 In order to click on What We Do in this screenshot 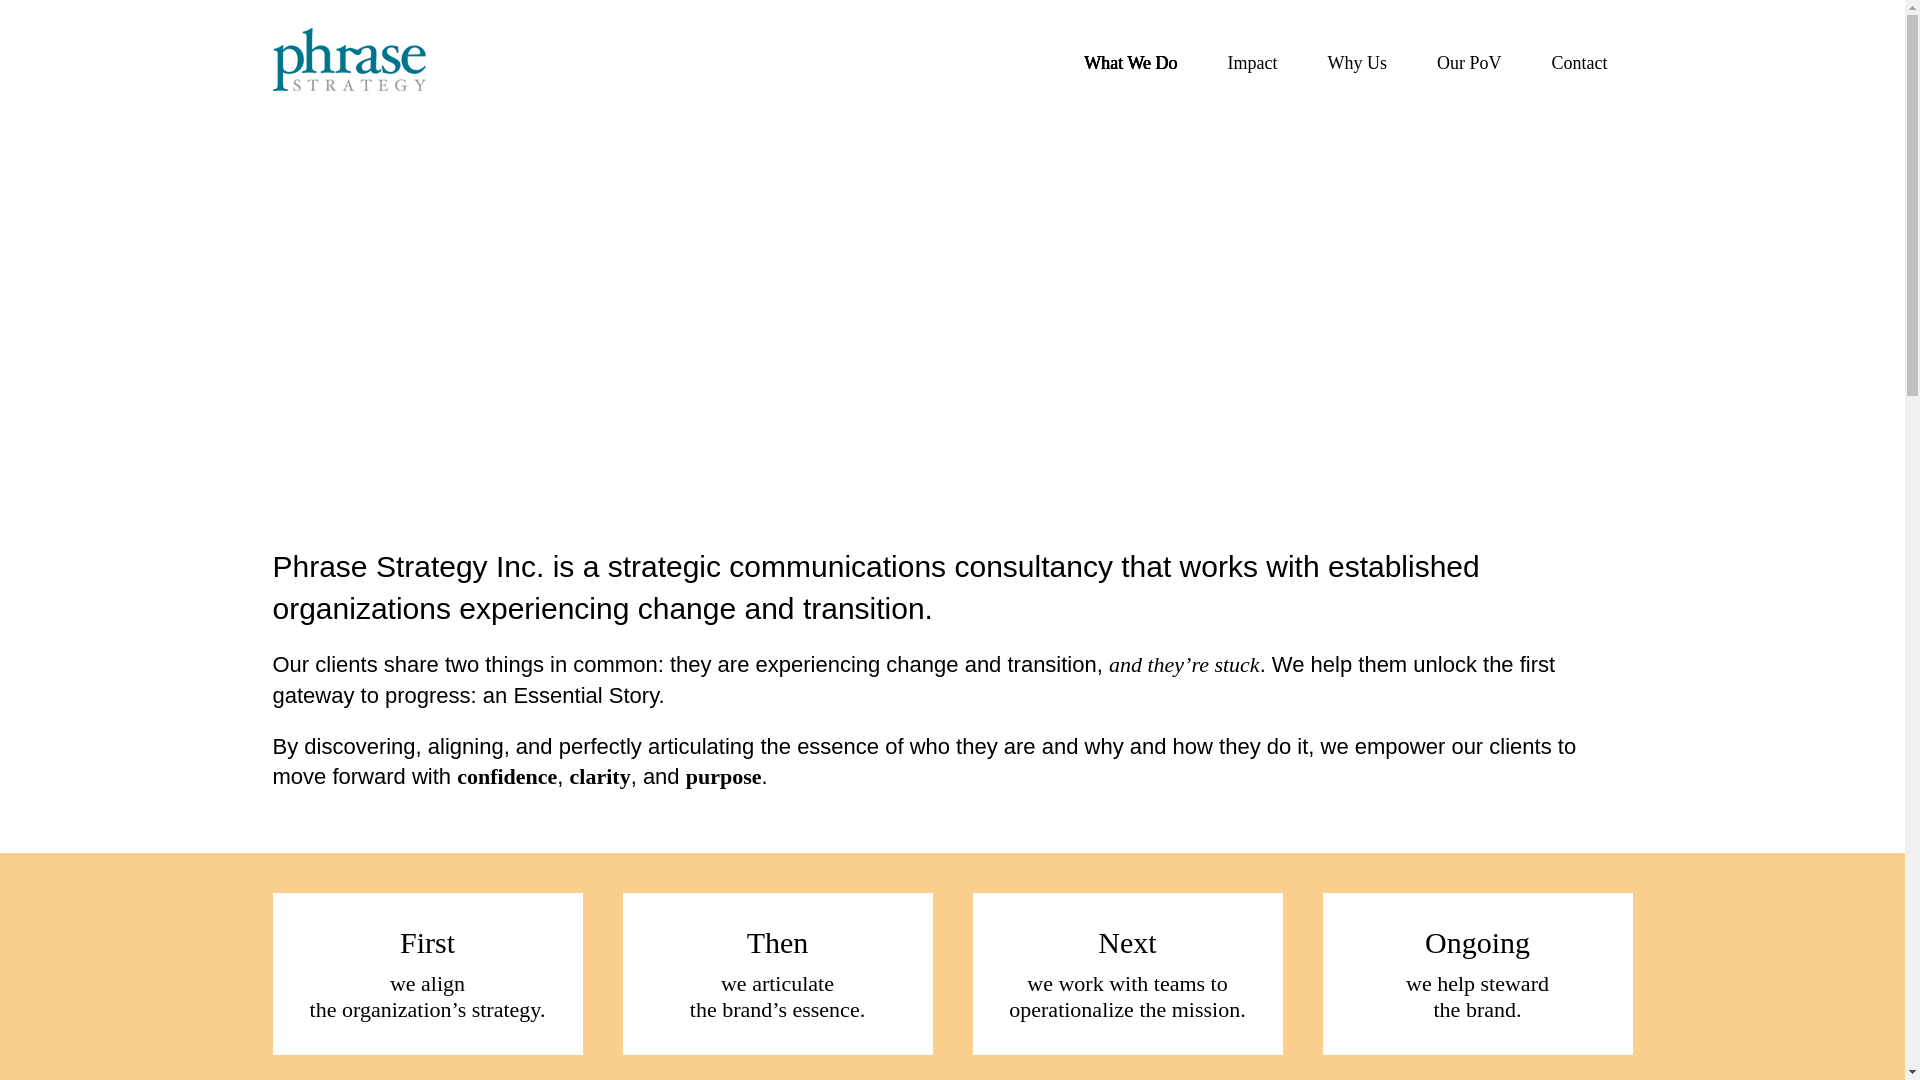, I will do `click(1130, 62)`.